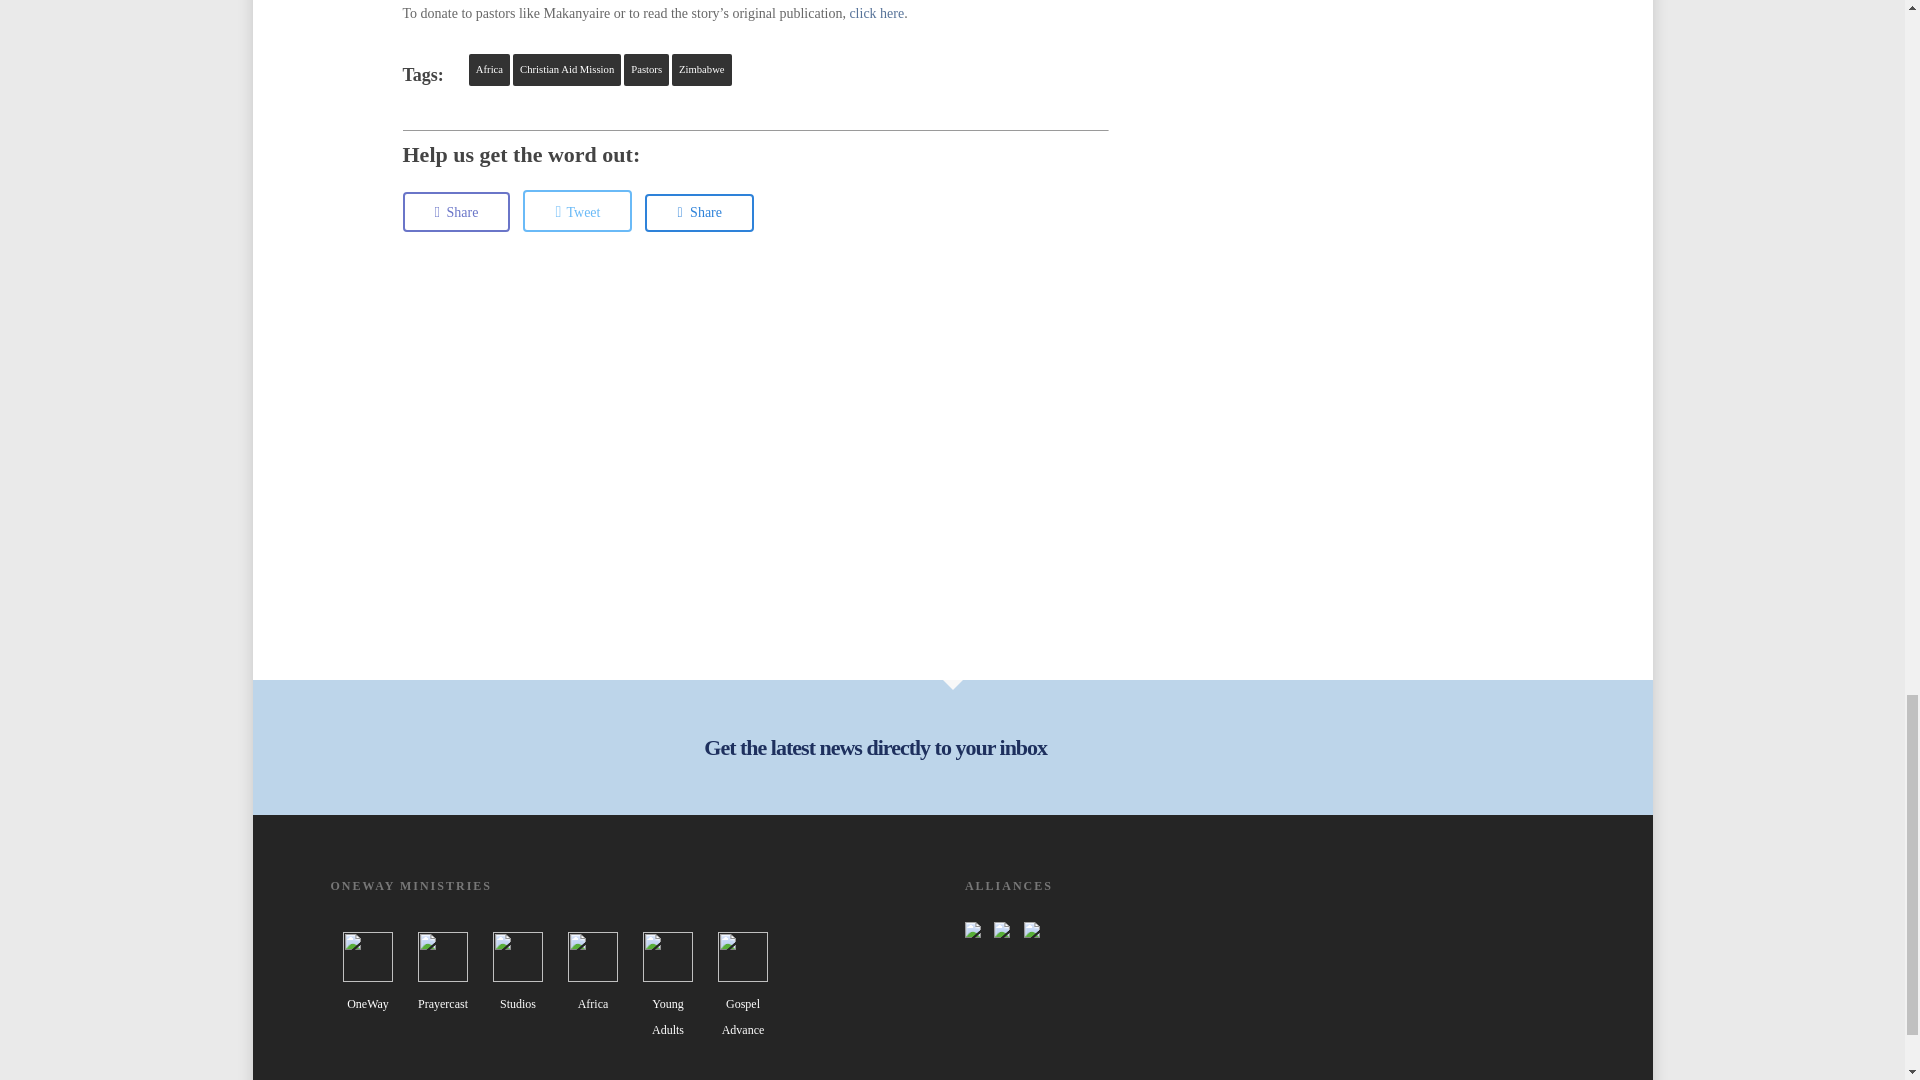  What do you see at coordinates (489, 70) in the screenshot?
I see `Africa` at bounding box center [489, 70].